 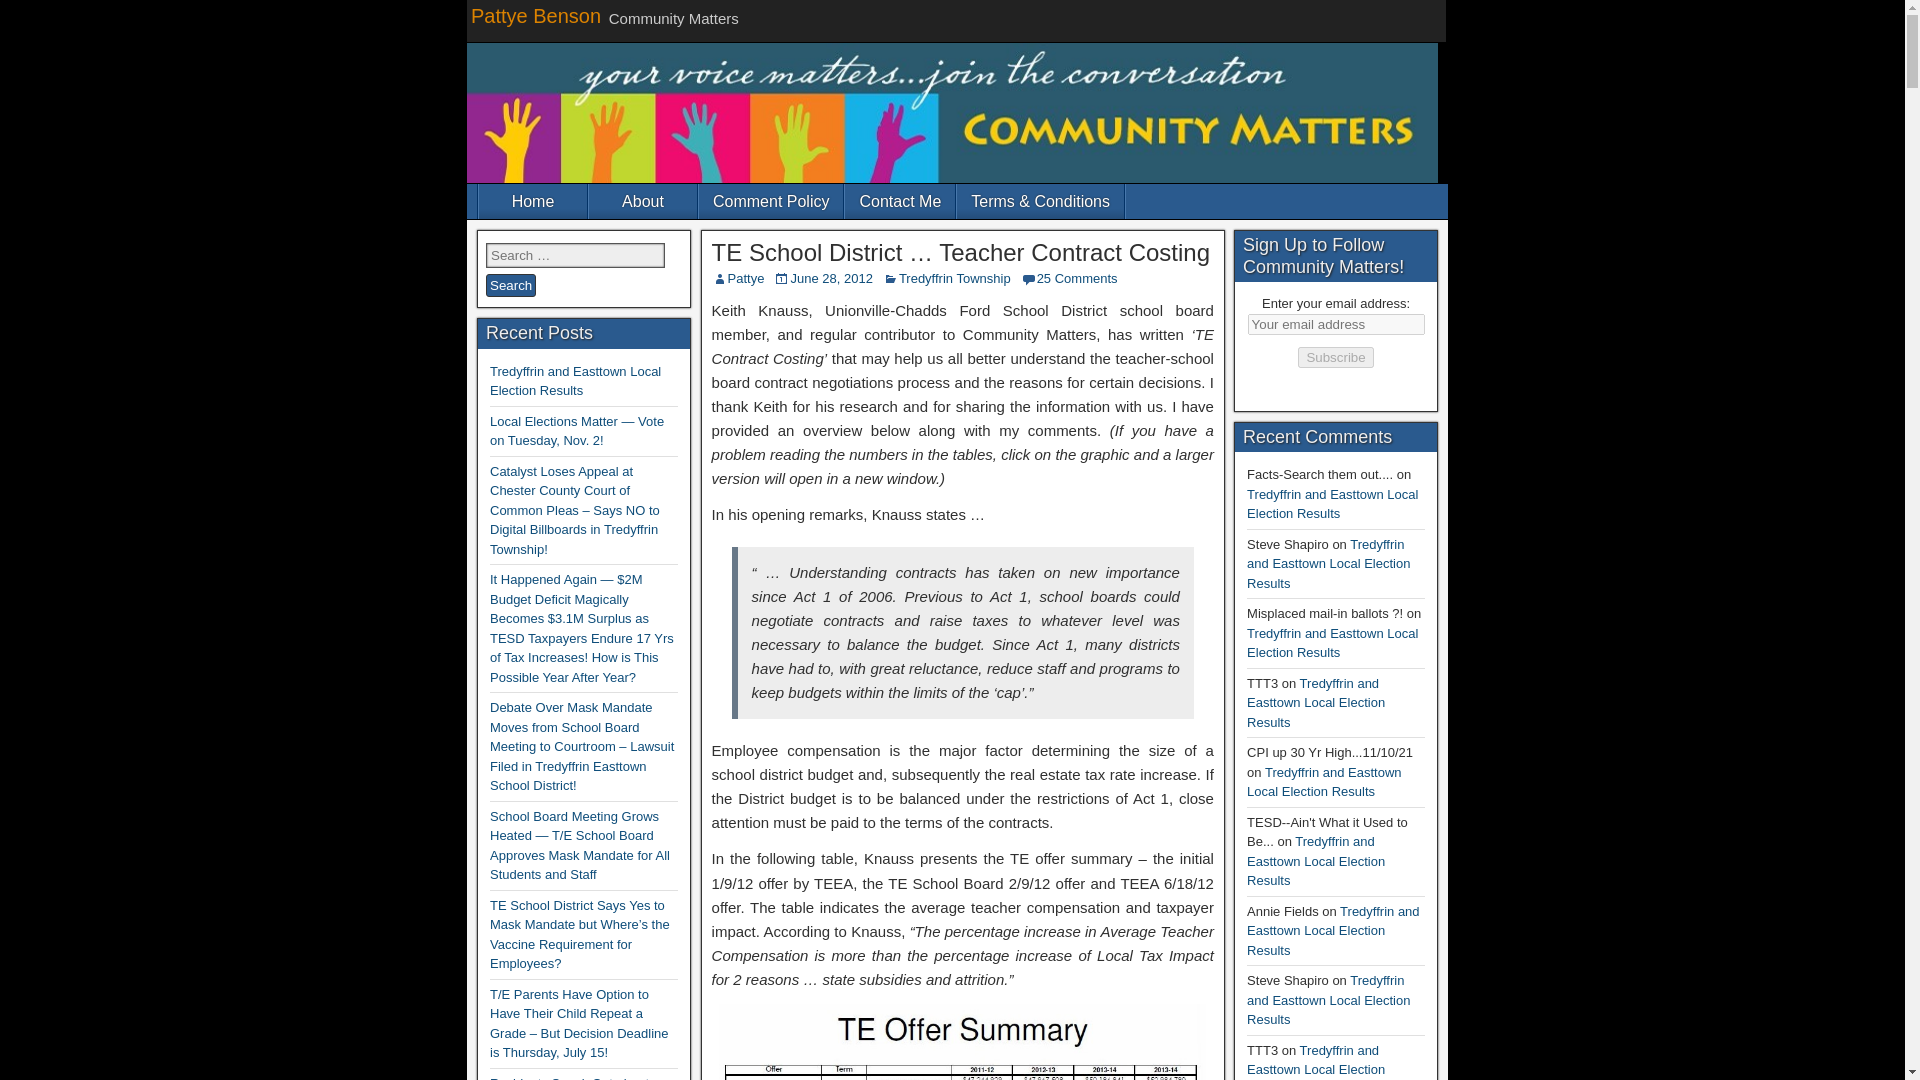 What do you see at coordinates (535, 16) in the screenshot?
I see `Pattye Benson` at bounding box center [535, 16].